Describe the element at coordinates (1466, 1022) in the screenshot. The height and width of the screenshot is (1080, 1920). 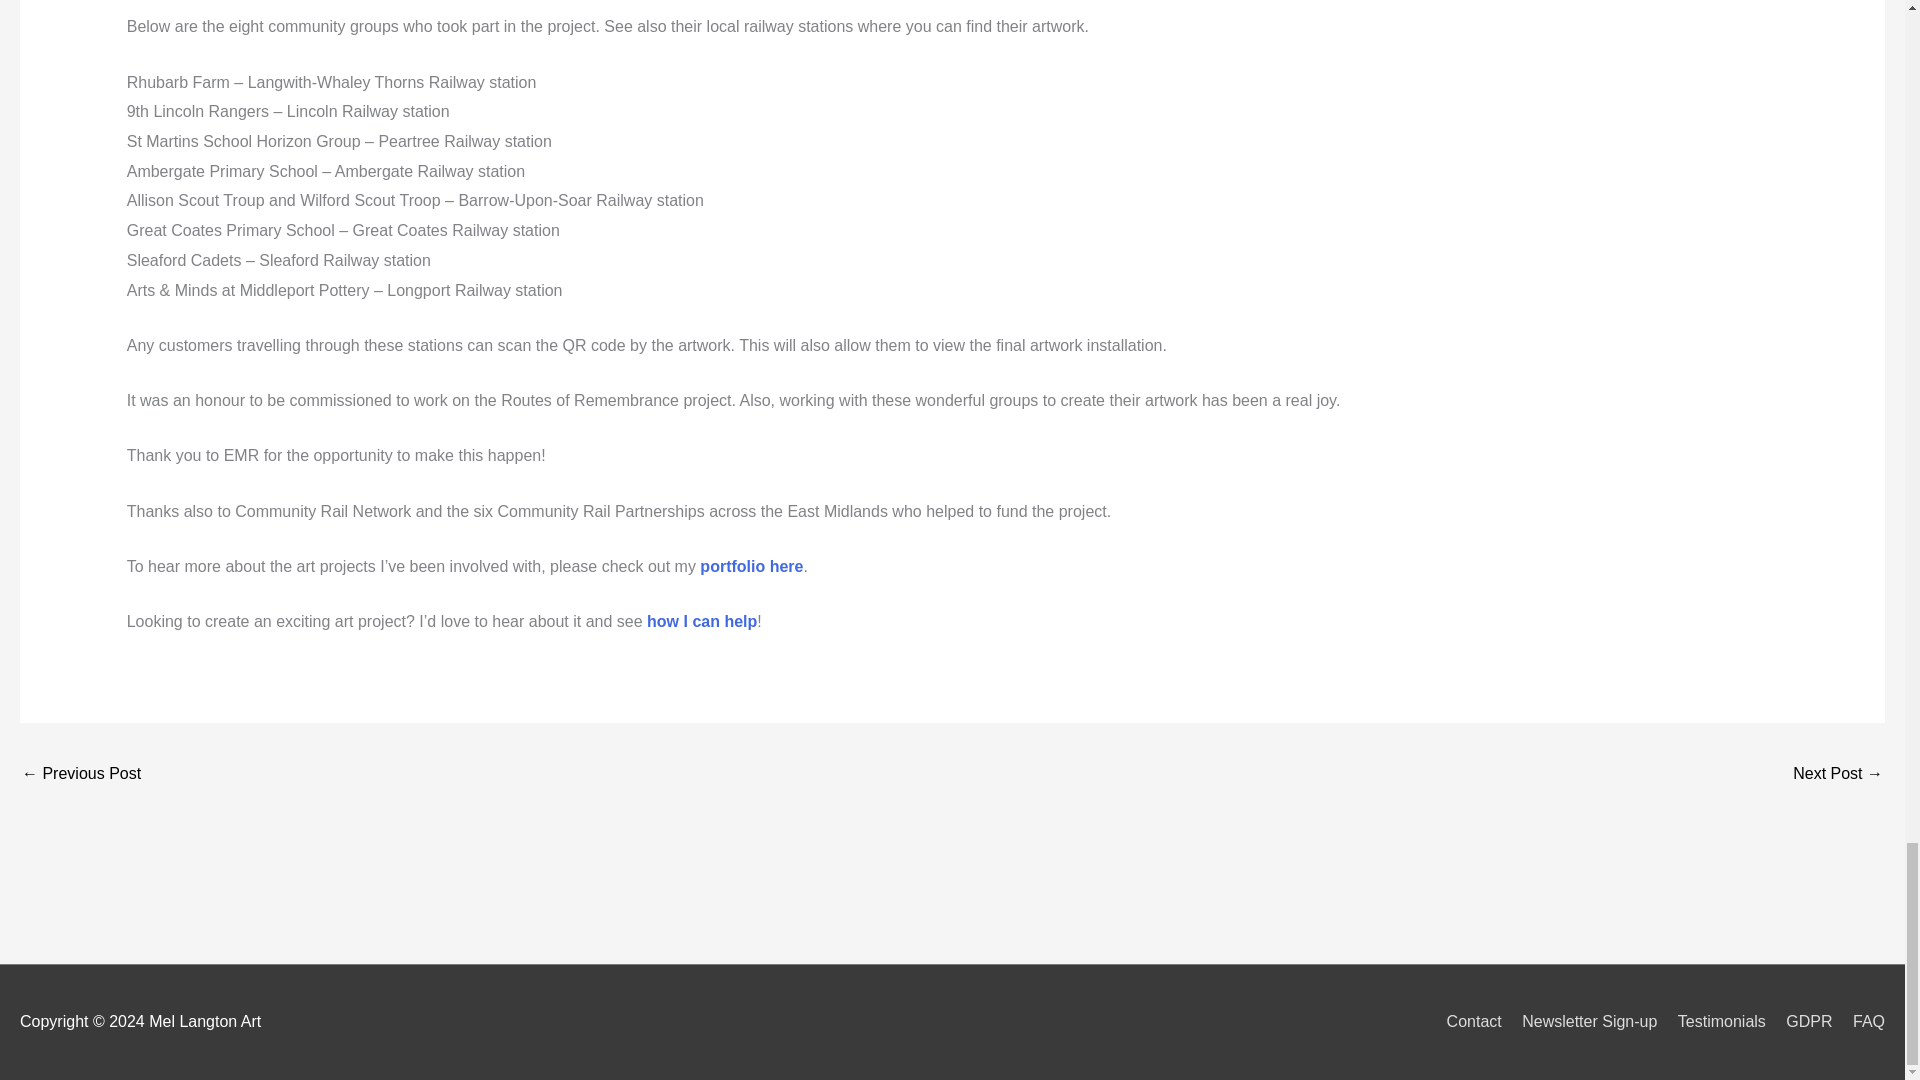
I see `Contact` at that location.